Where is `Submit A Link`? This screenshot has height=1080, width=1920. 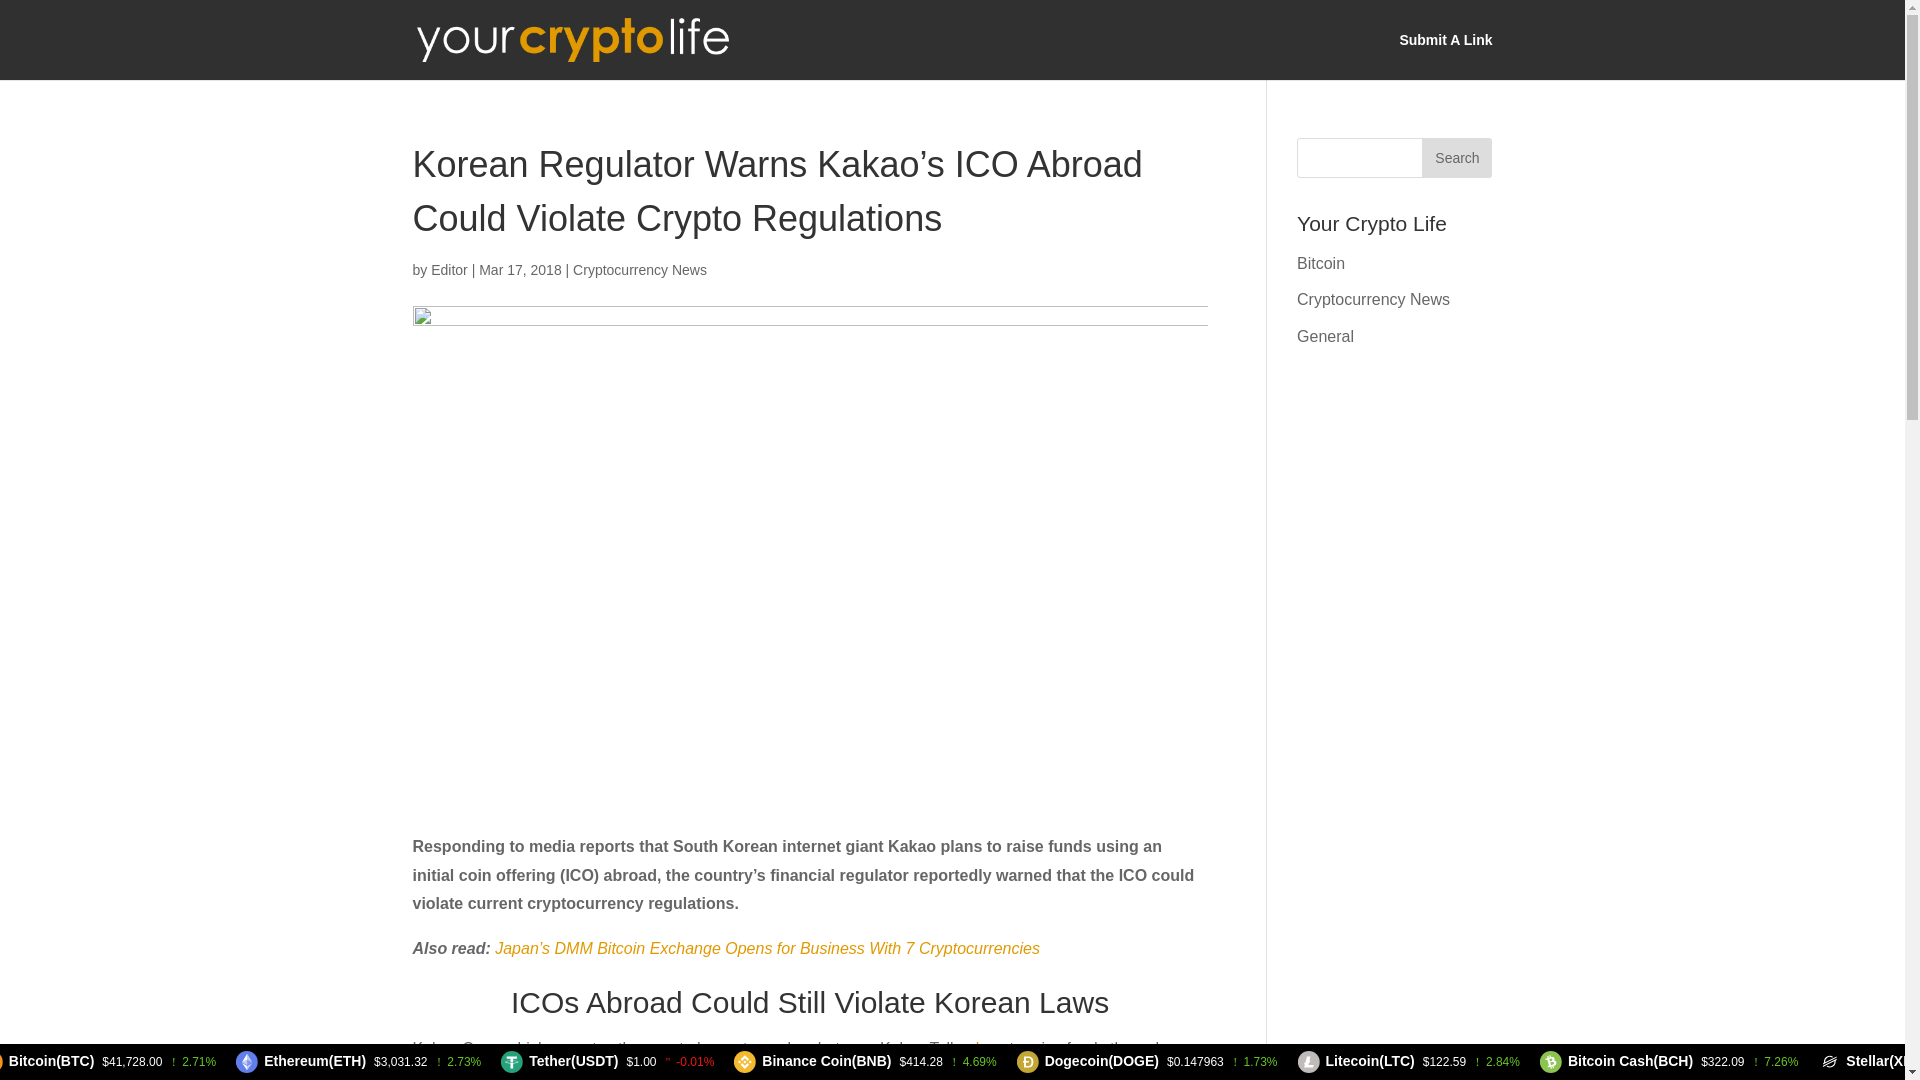 Submit A Link is located at coordinates (1445, 56).